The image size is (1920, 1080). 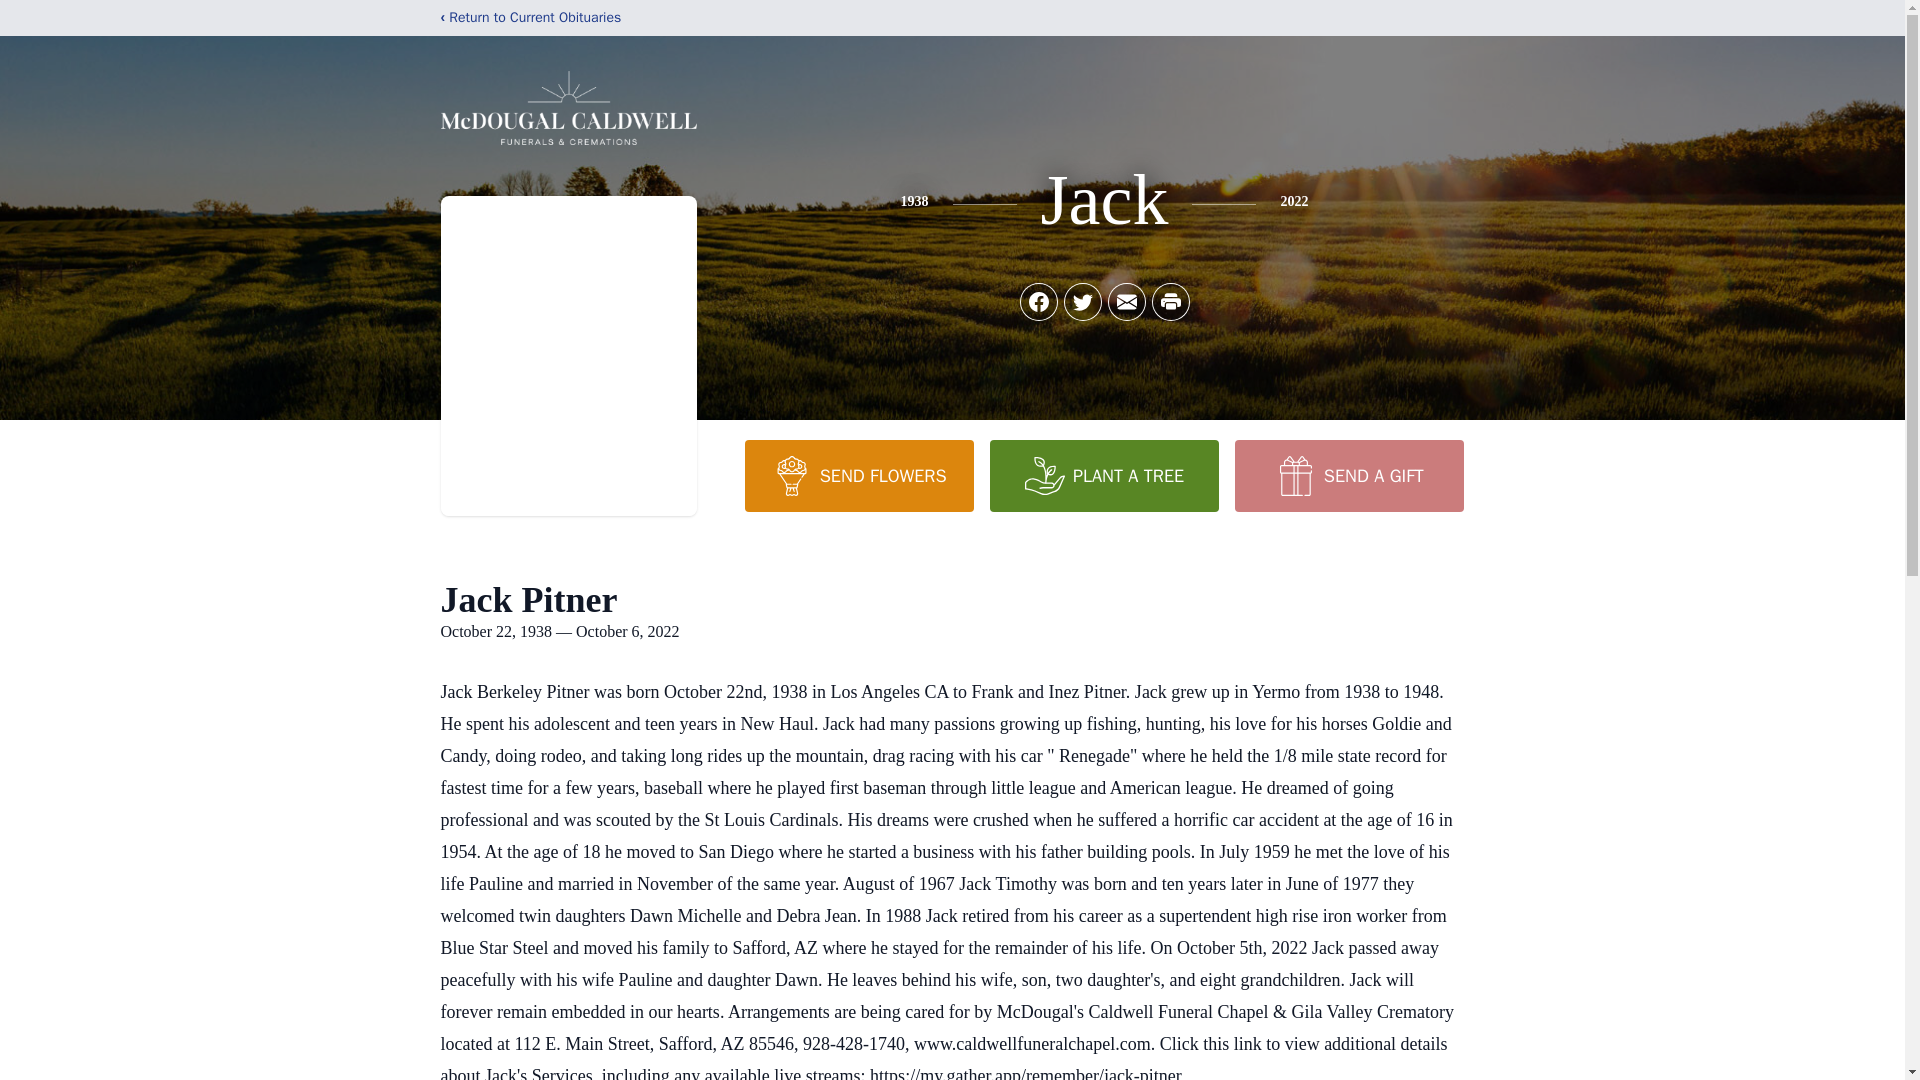 I want to click on SEND A GIFT, so click(x=1348, y=475).